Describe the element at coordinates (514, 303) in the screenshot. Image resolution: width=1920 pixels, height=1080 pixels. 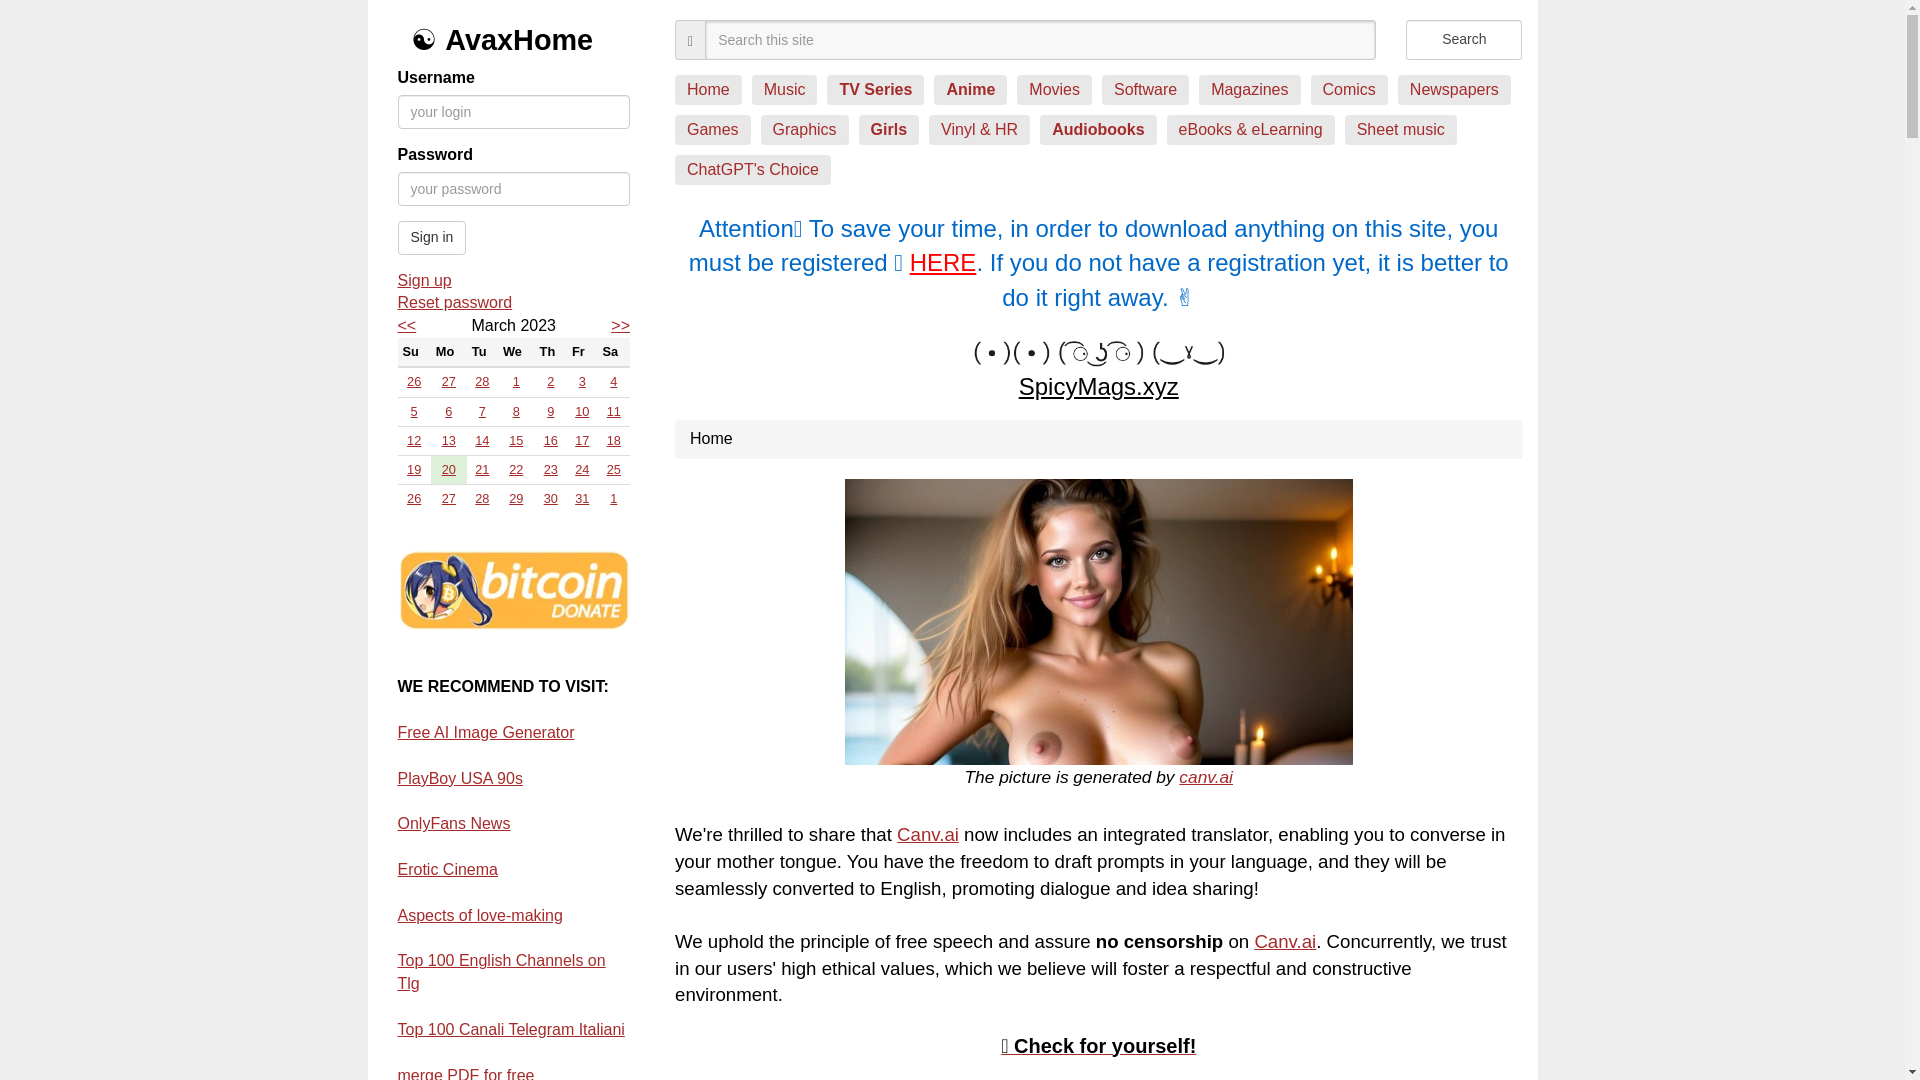
I see `Reset password` at that location.